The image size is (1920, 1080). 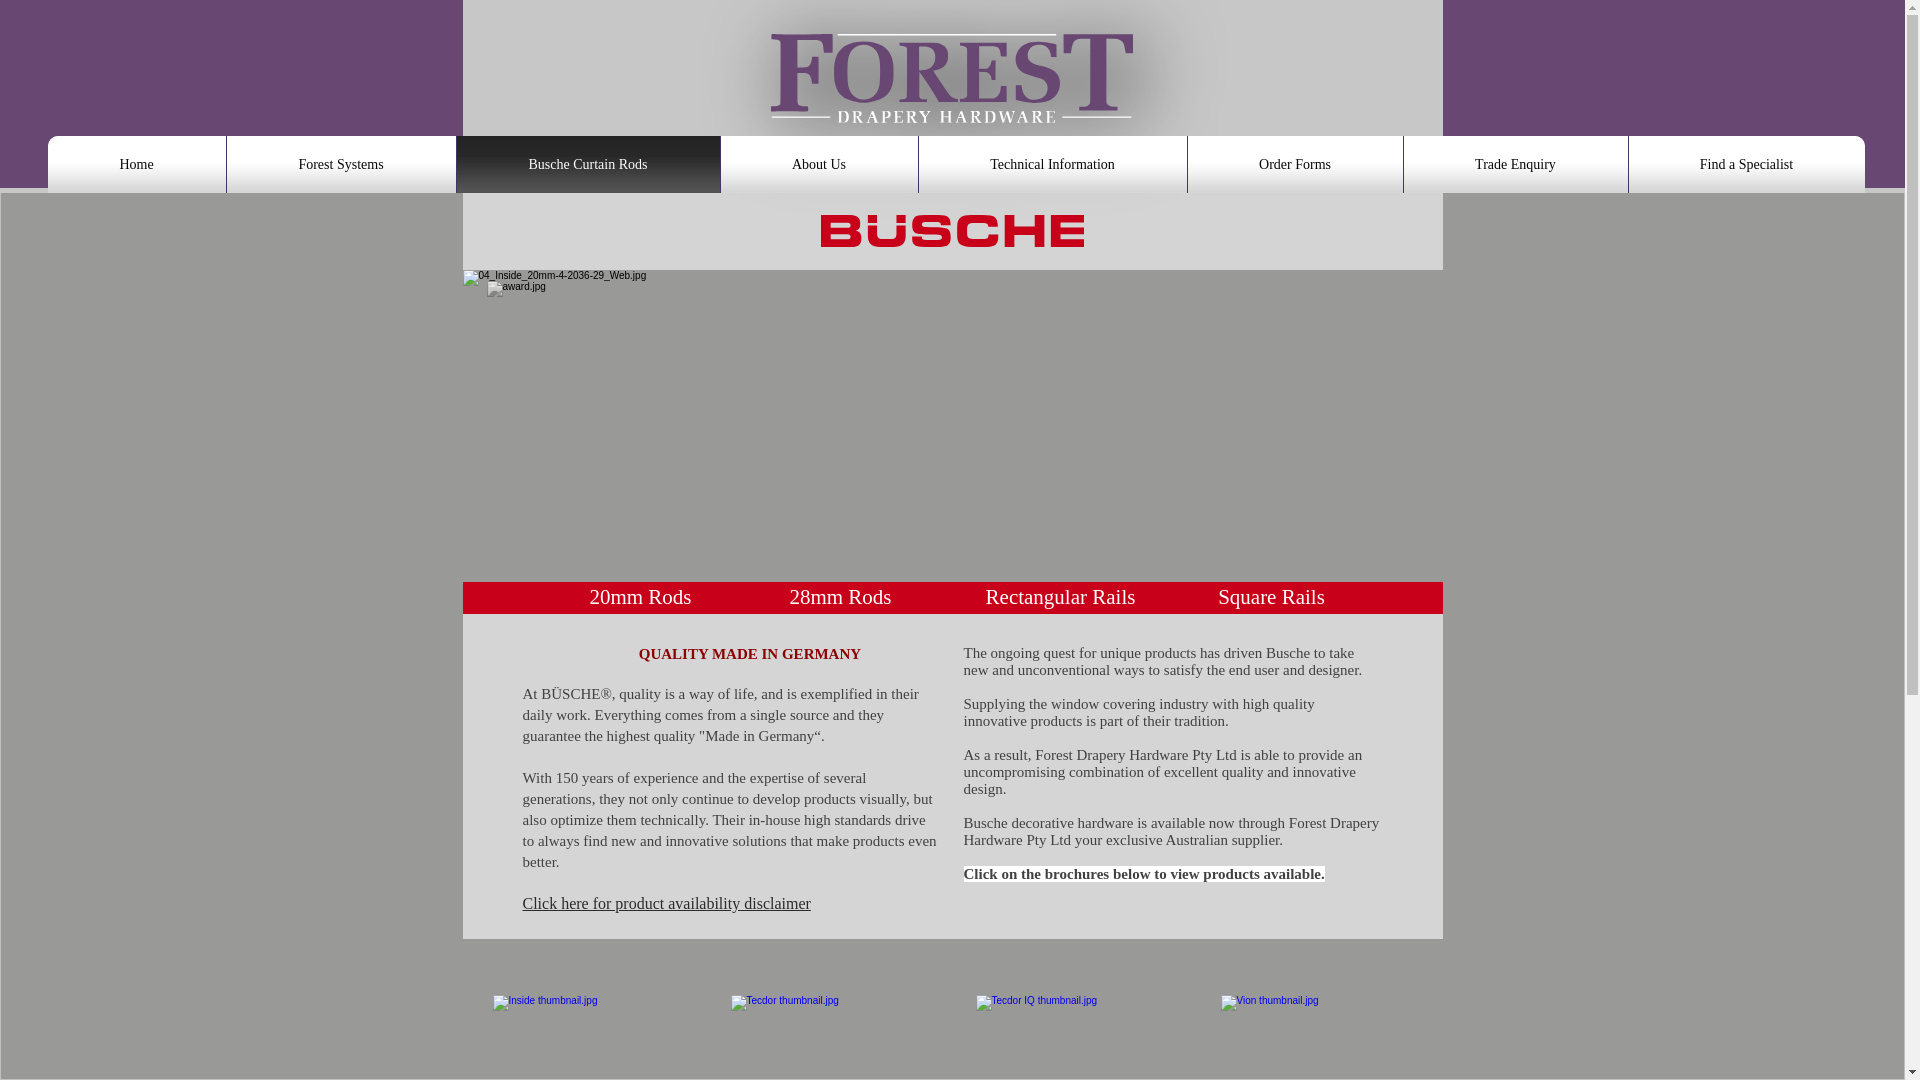 What do you see at coordinates (1059, 598) in the screenshot?
I see `Rectangular Rails` at bounding box center [1059, 598].